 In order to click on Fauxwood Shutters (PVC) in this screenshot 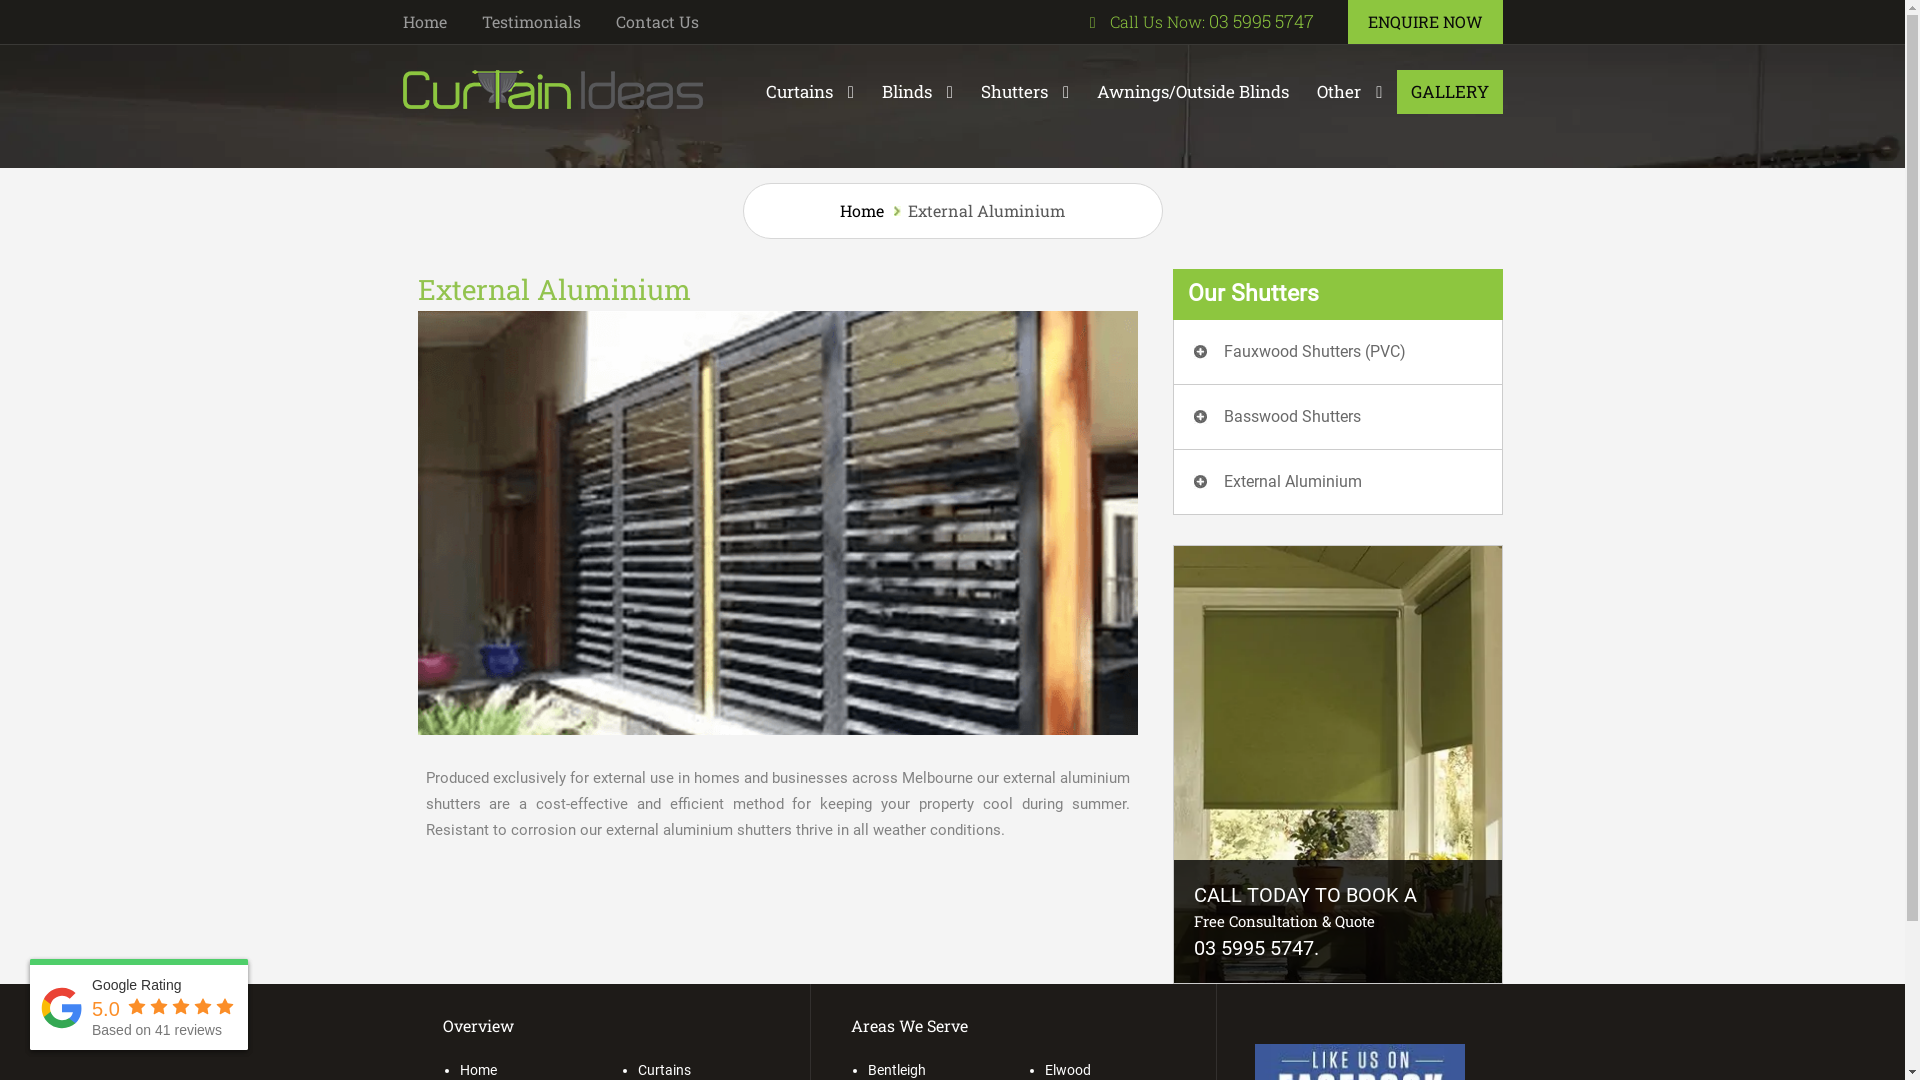, I will do `click(1315, 352)`.